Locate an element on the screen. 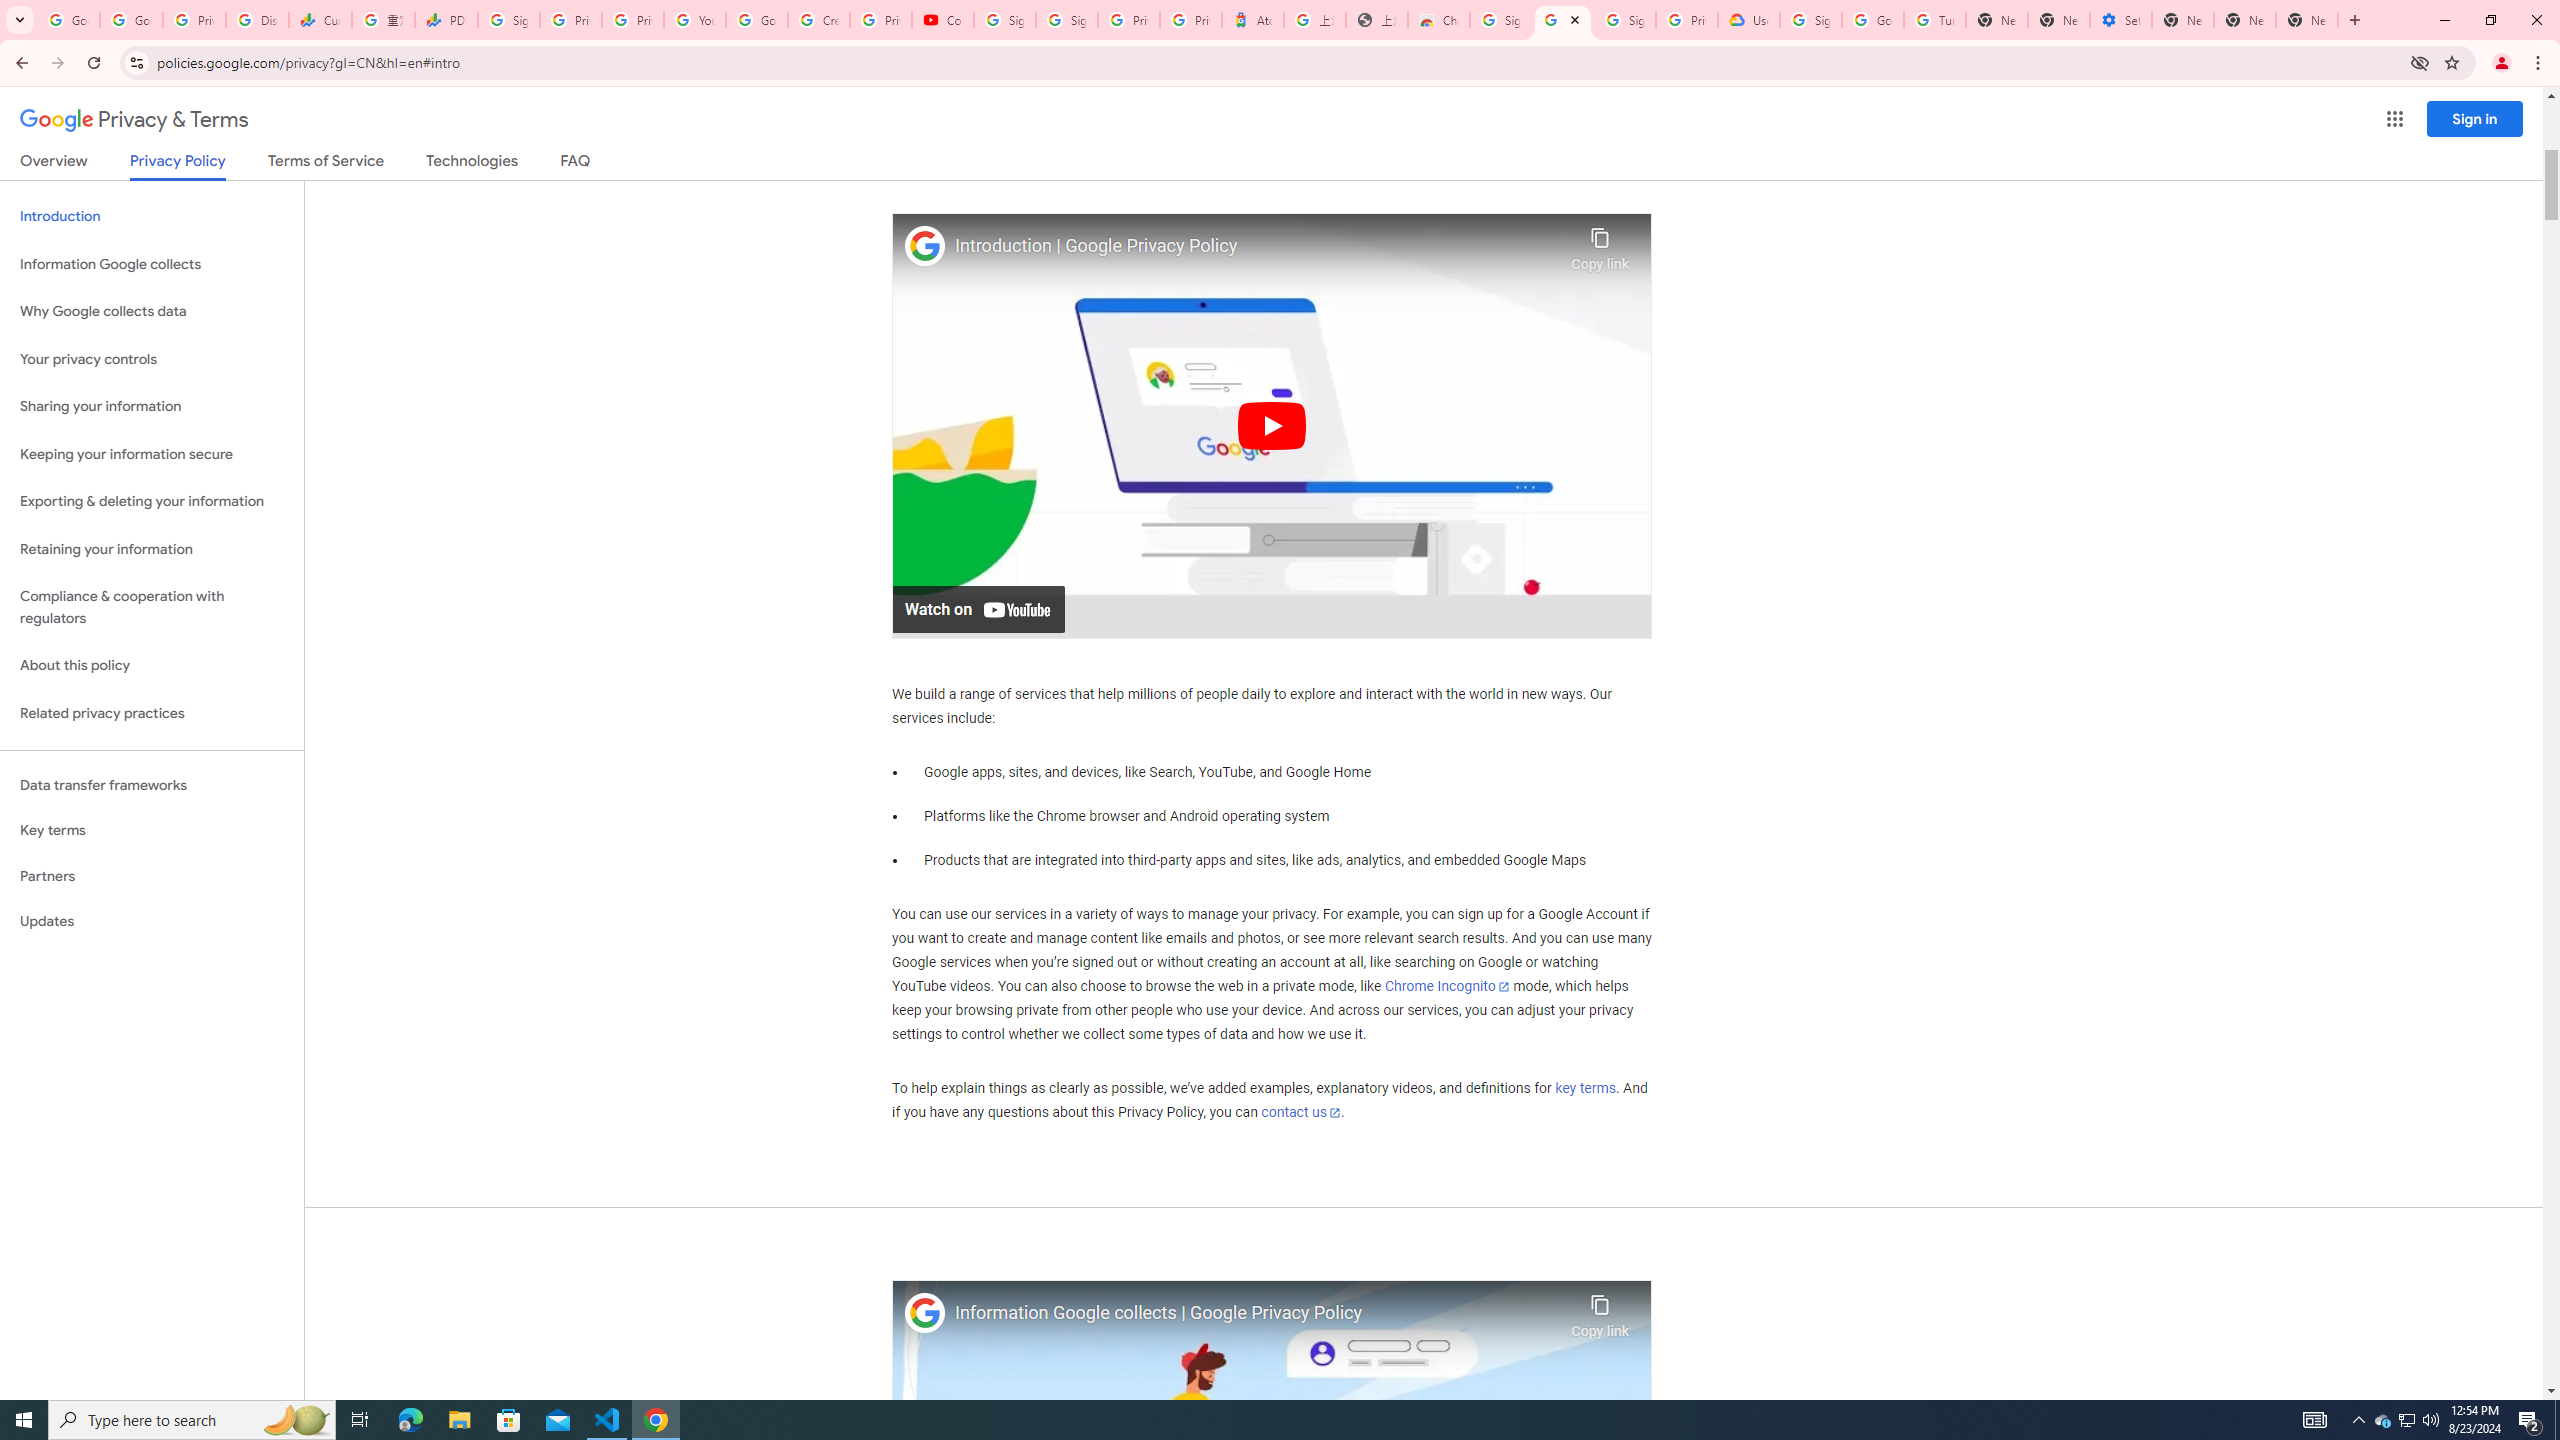 This screenshot has width=2560, height=1440. Related privacy practices is located at coordinates (152, 713).